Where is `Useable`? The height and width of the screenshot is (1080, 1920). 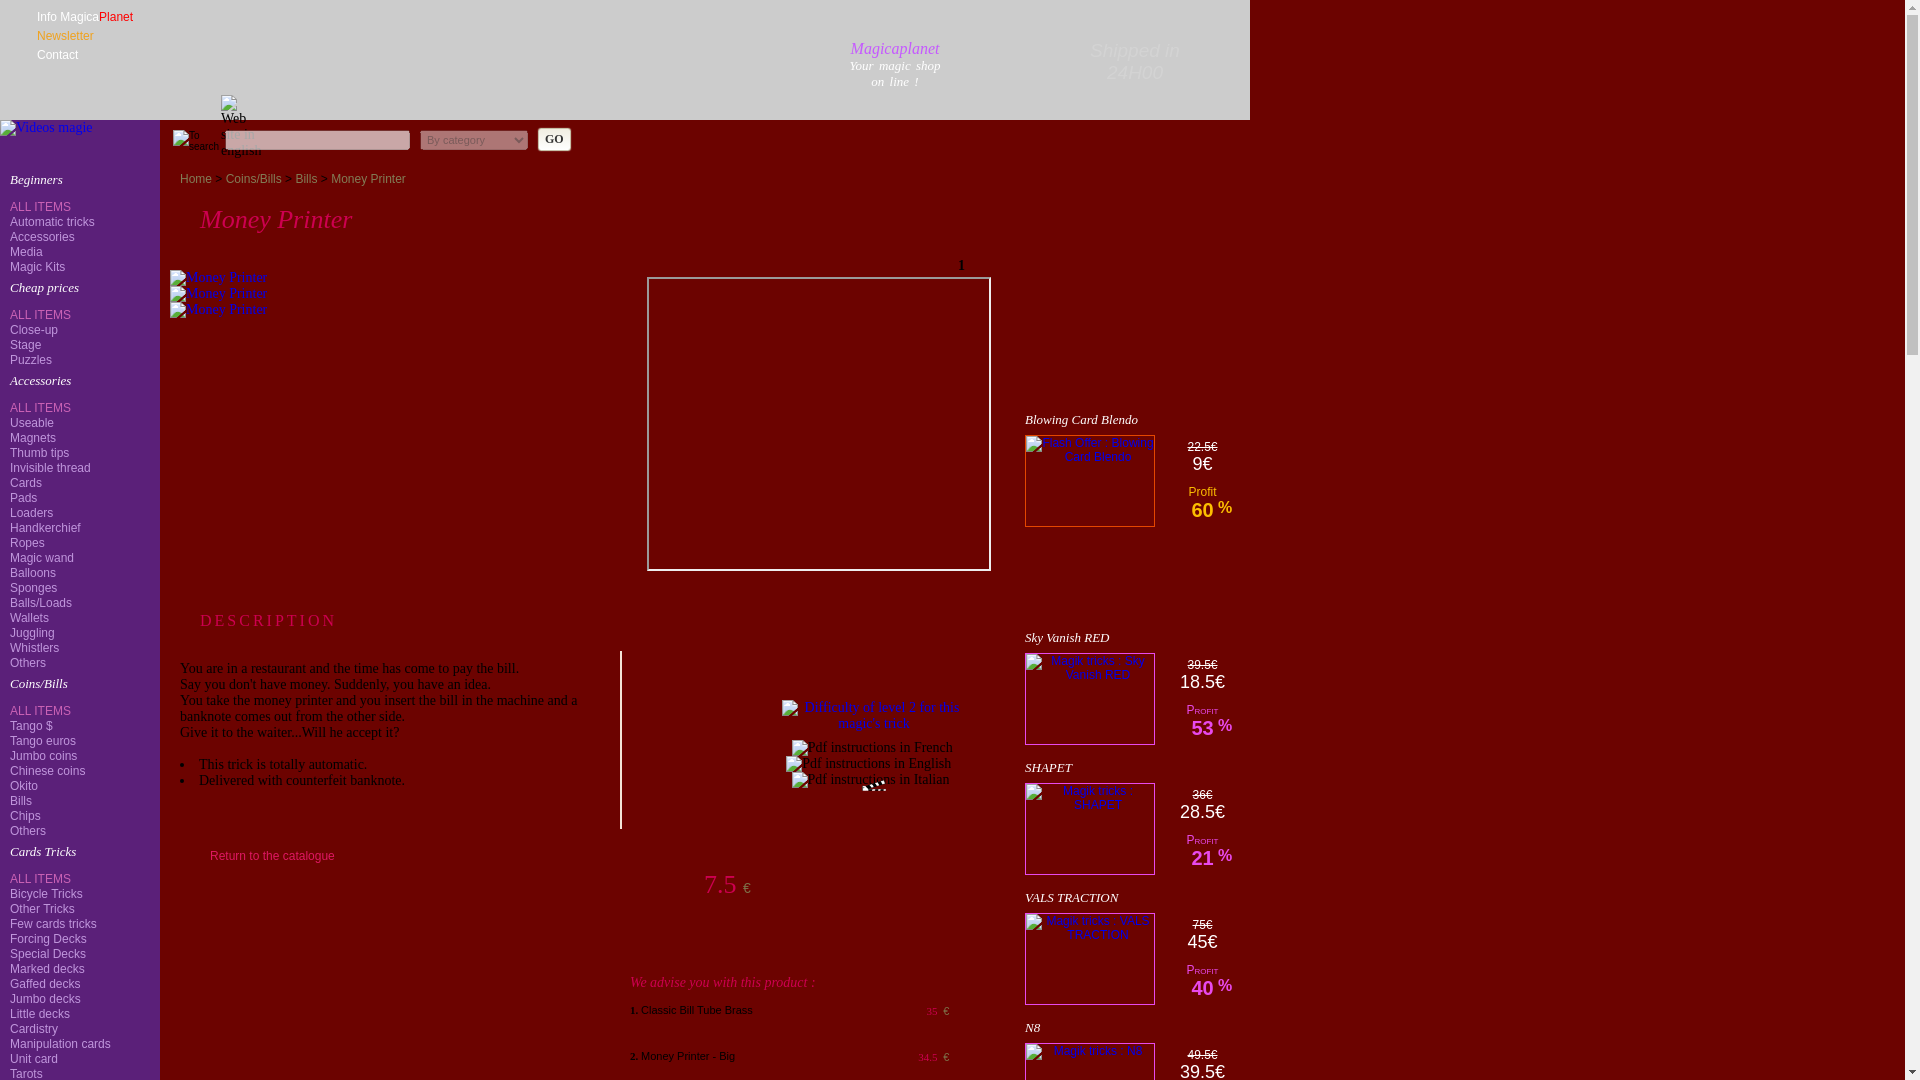 Useable is located at coordinates (78, 422).